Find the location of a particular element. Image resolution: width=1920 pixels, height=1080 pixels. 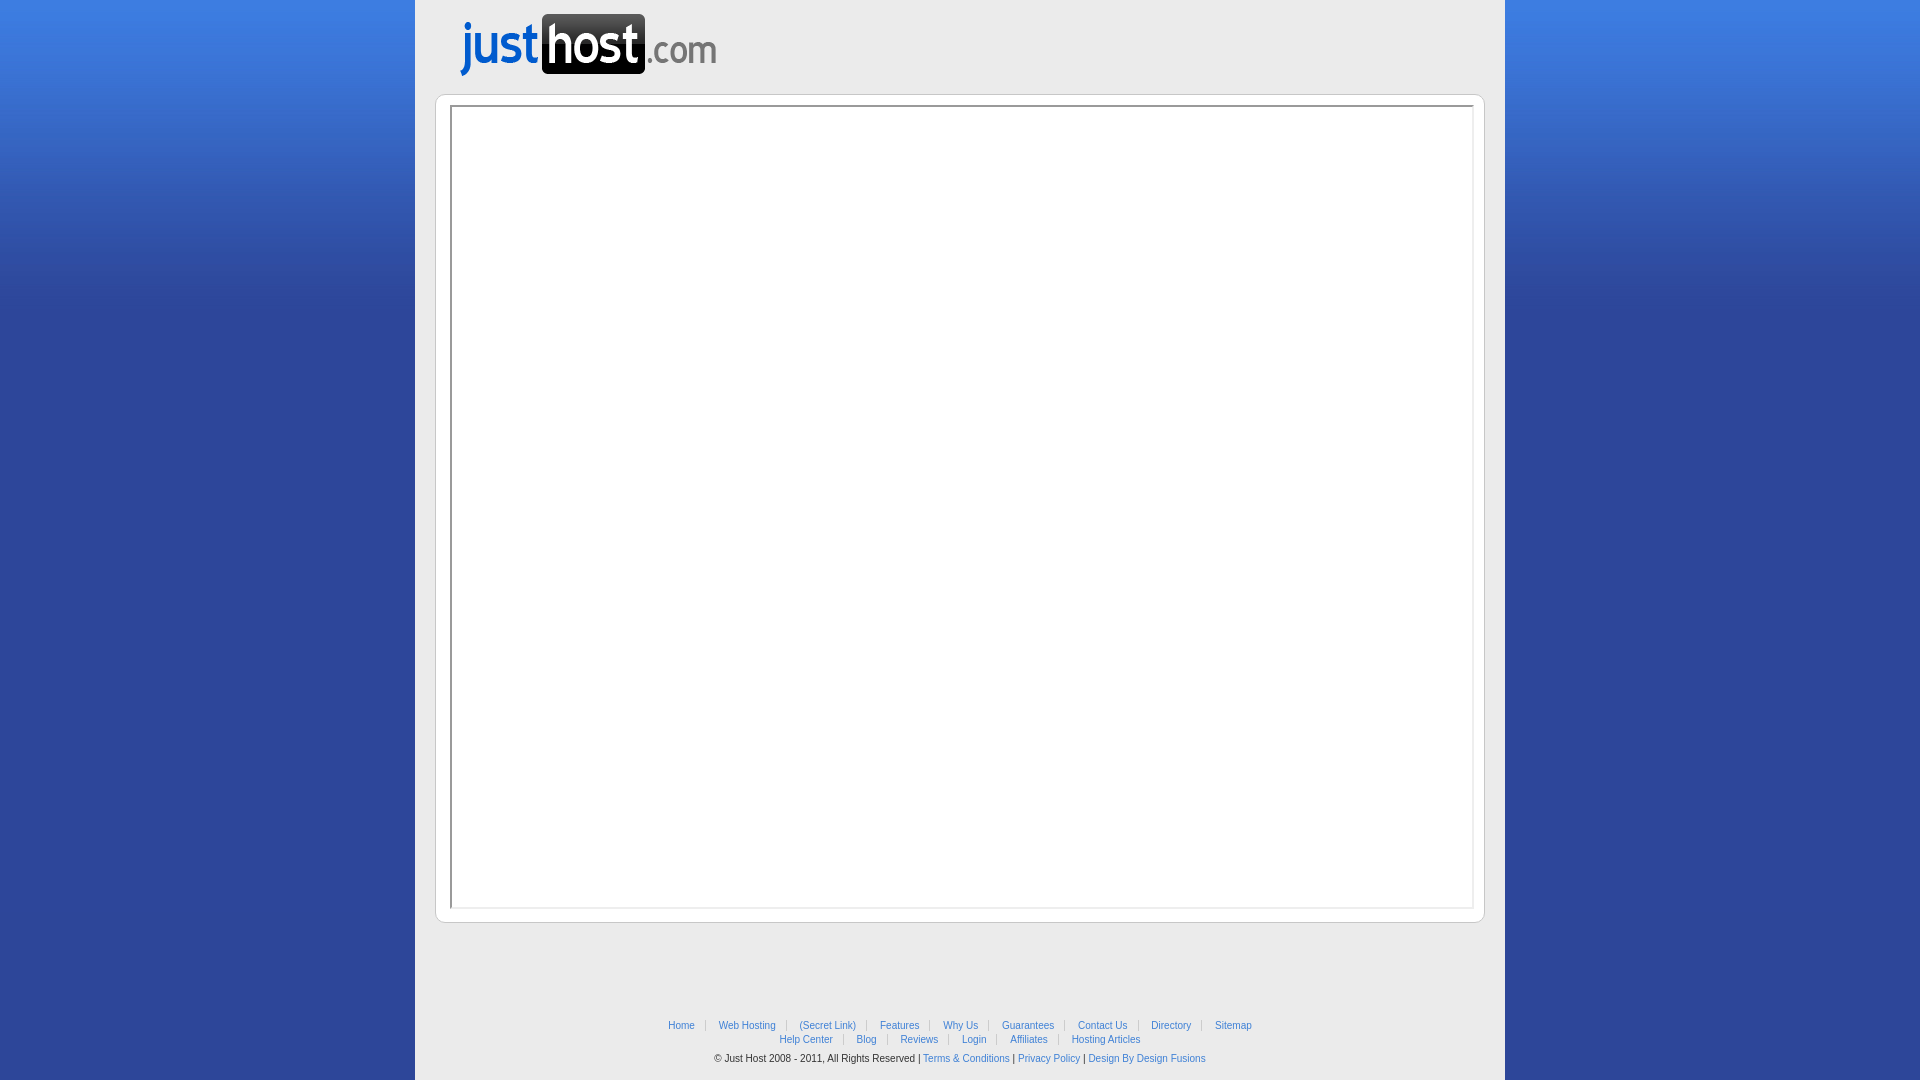

Web Hosting is located at coordinates (748, 1026).